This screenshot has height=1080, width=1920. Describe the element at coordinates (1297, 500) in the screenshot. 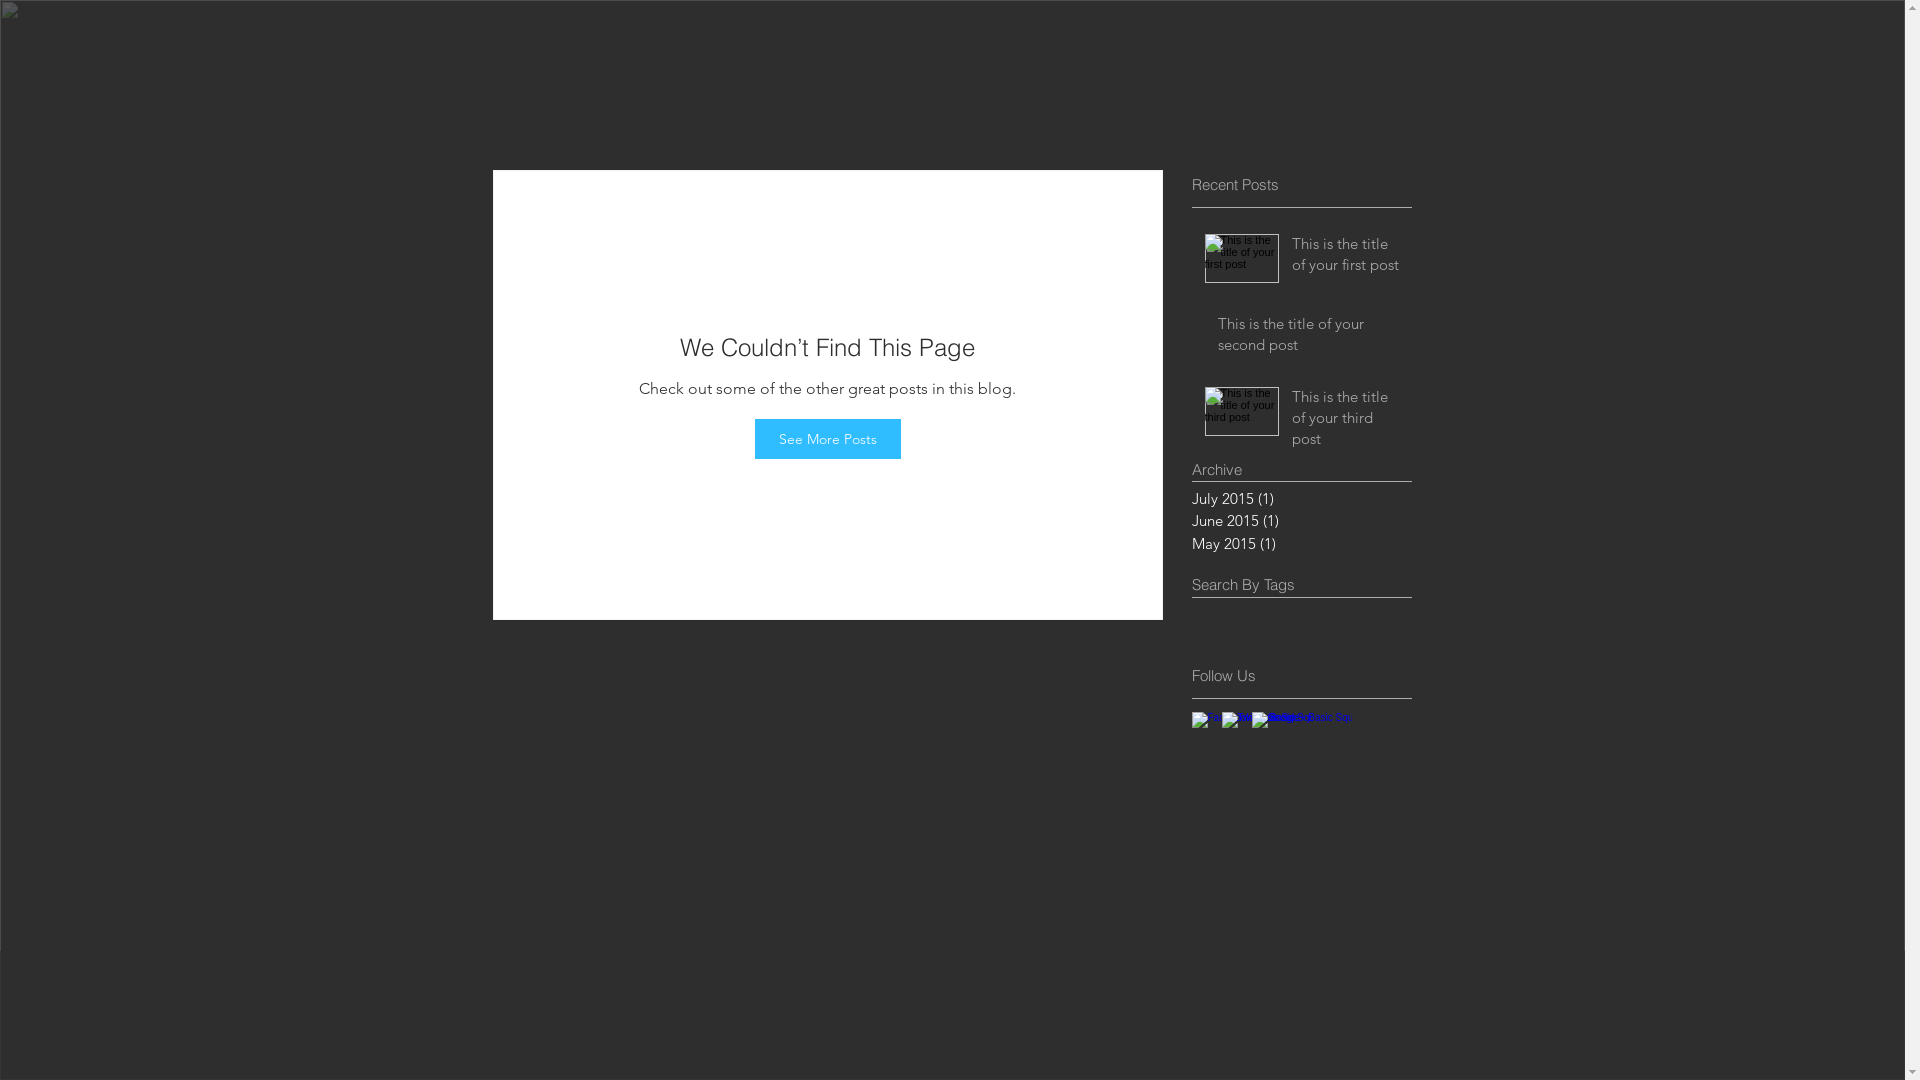

I see `July 2015 (1)` at that location.